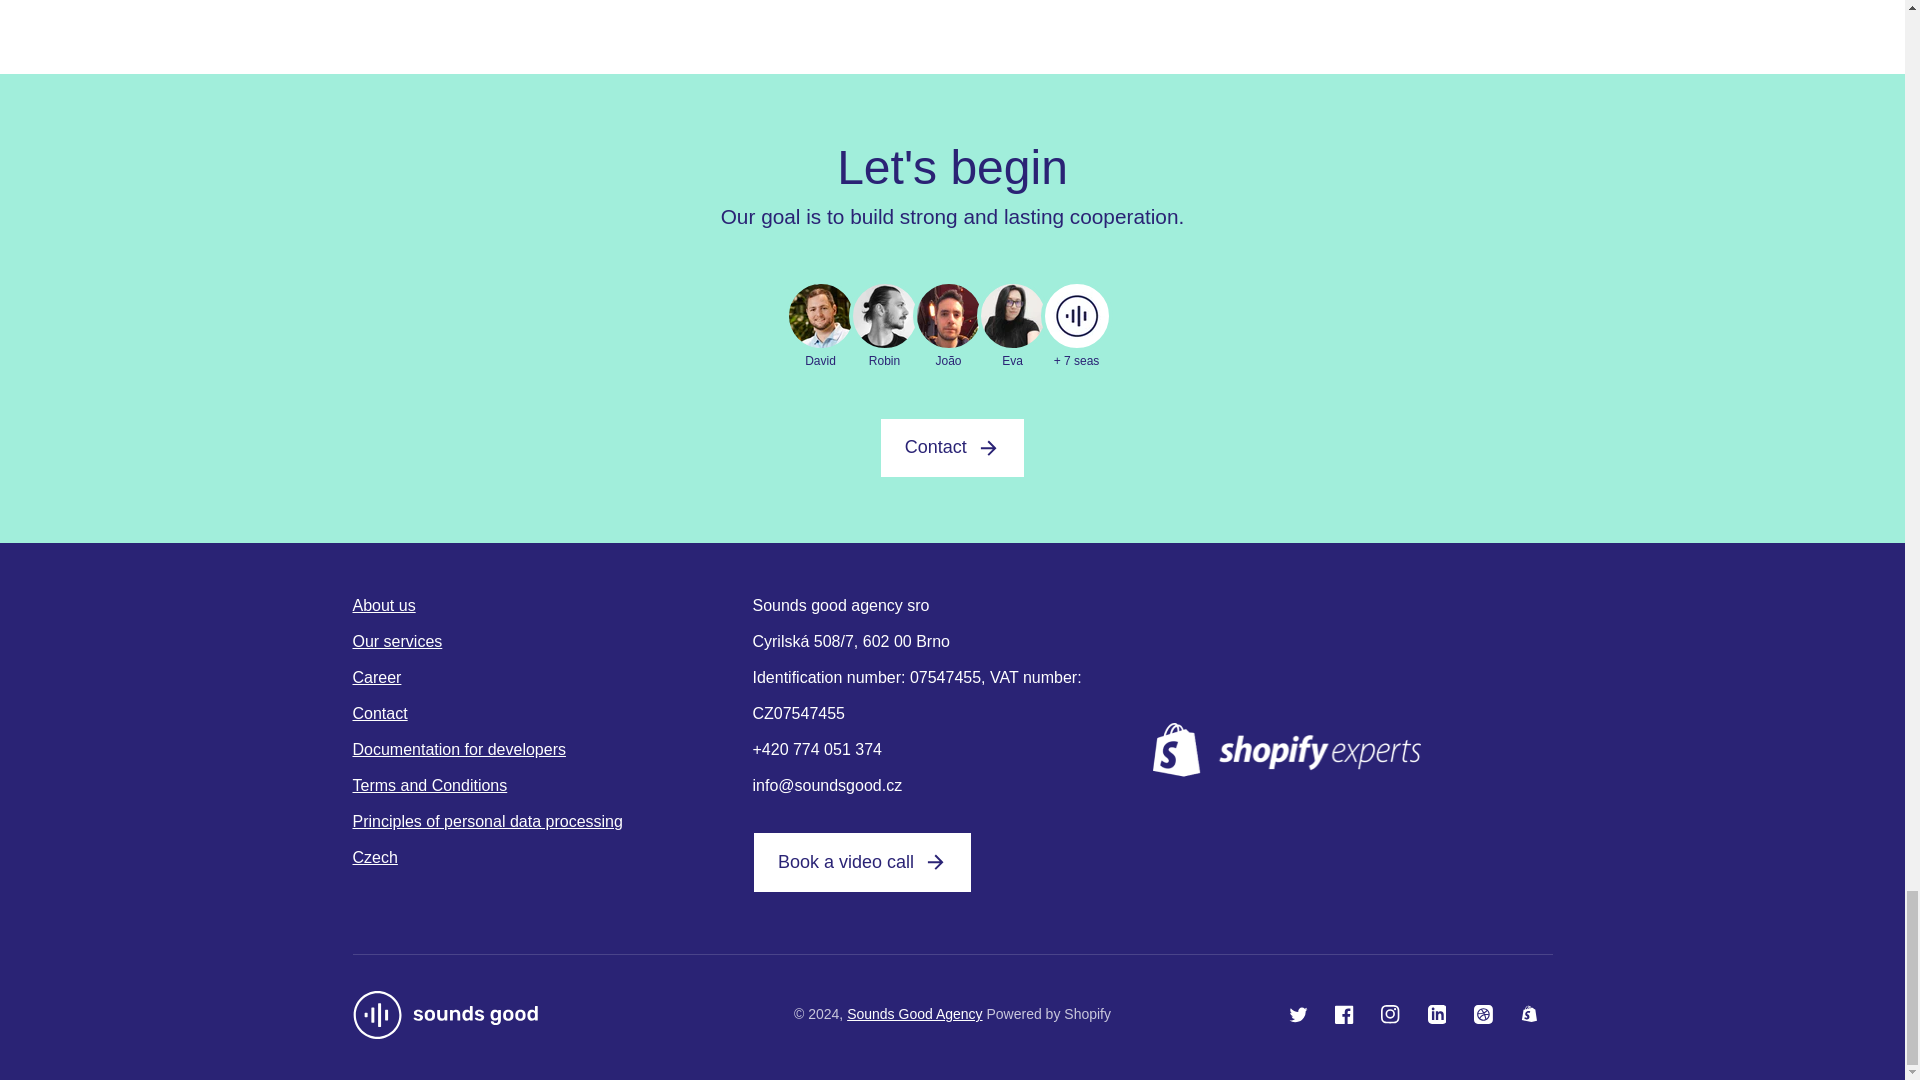 The width and height of the screenshot is (1920, 1080). Describe the element at coordinates (862, 862) in the screenshot. I see `Book a video call` at that location.